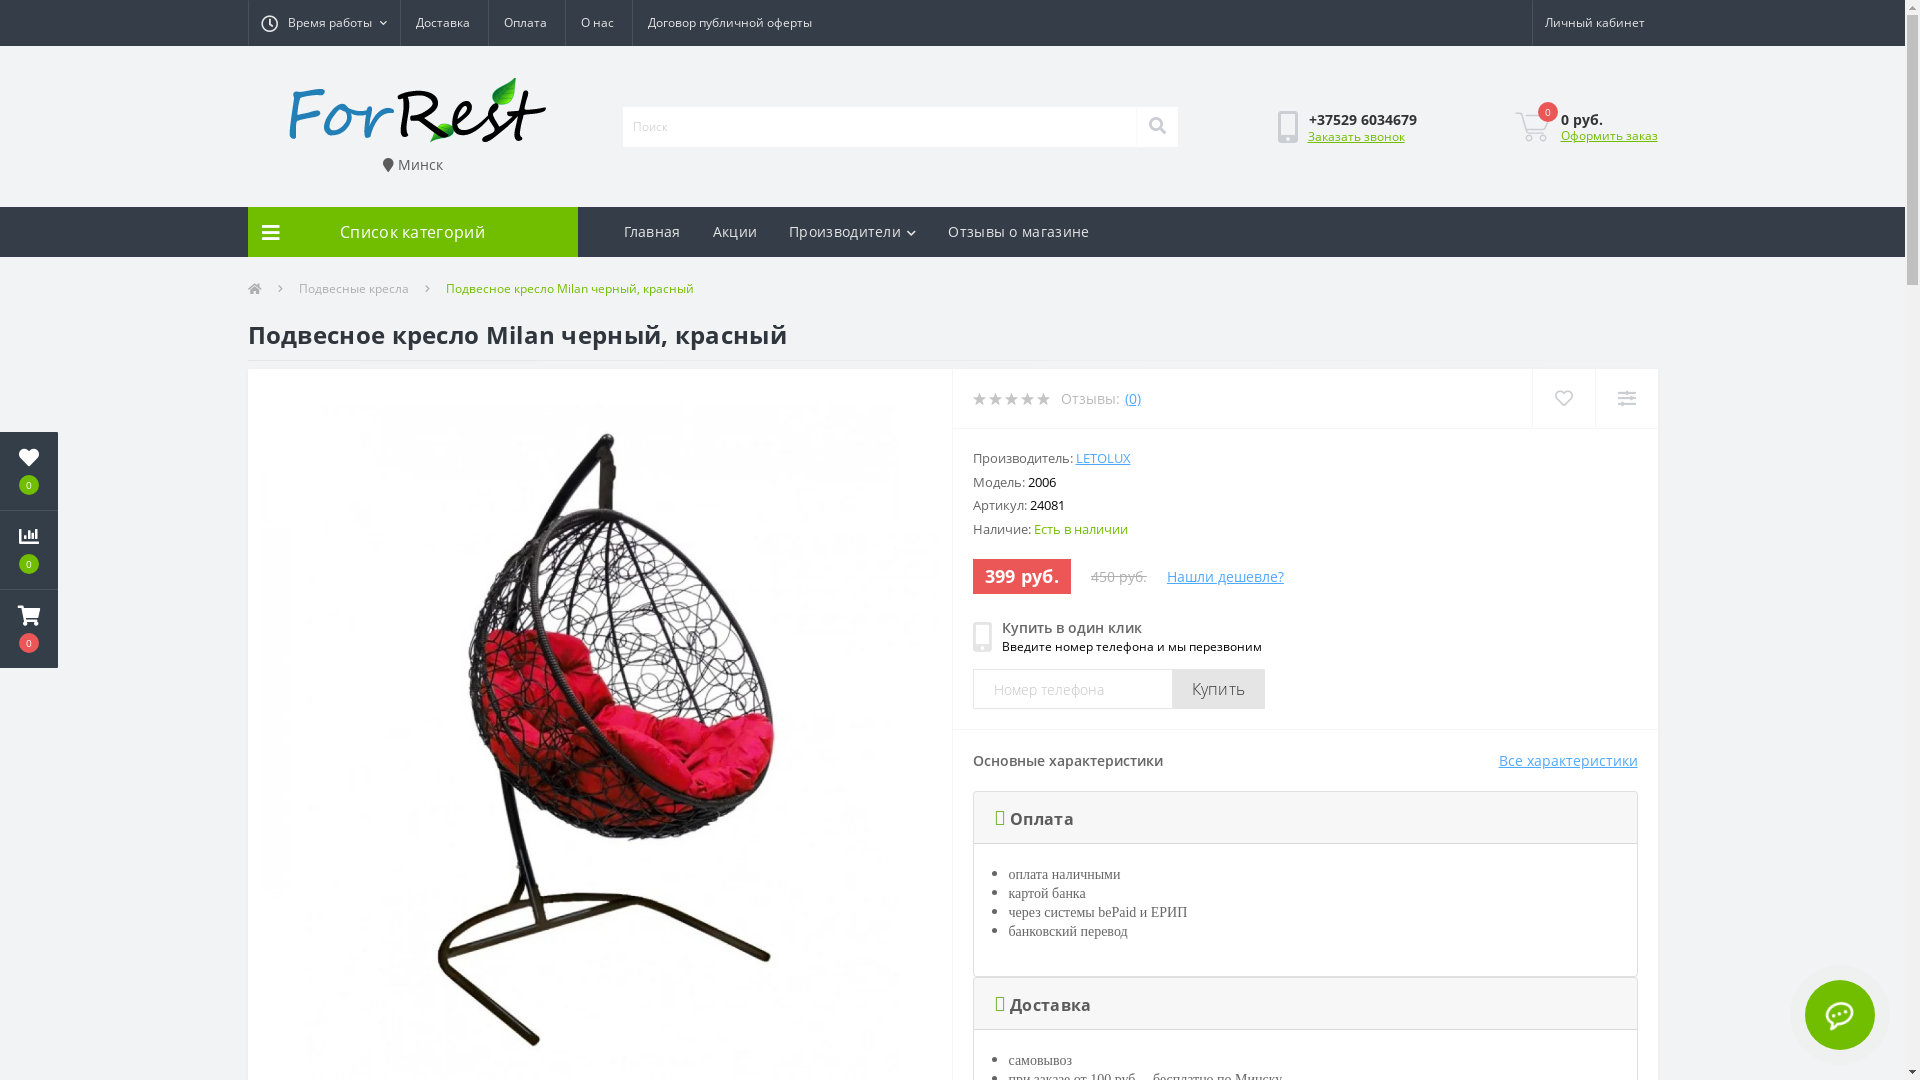 Image resolution: width=1920 pixels, height=1080 pixels. I want to click on +37529 6034679, so click(1363, 120).